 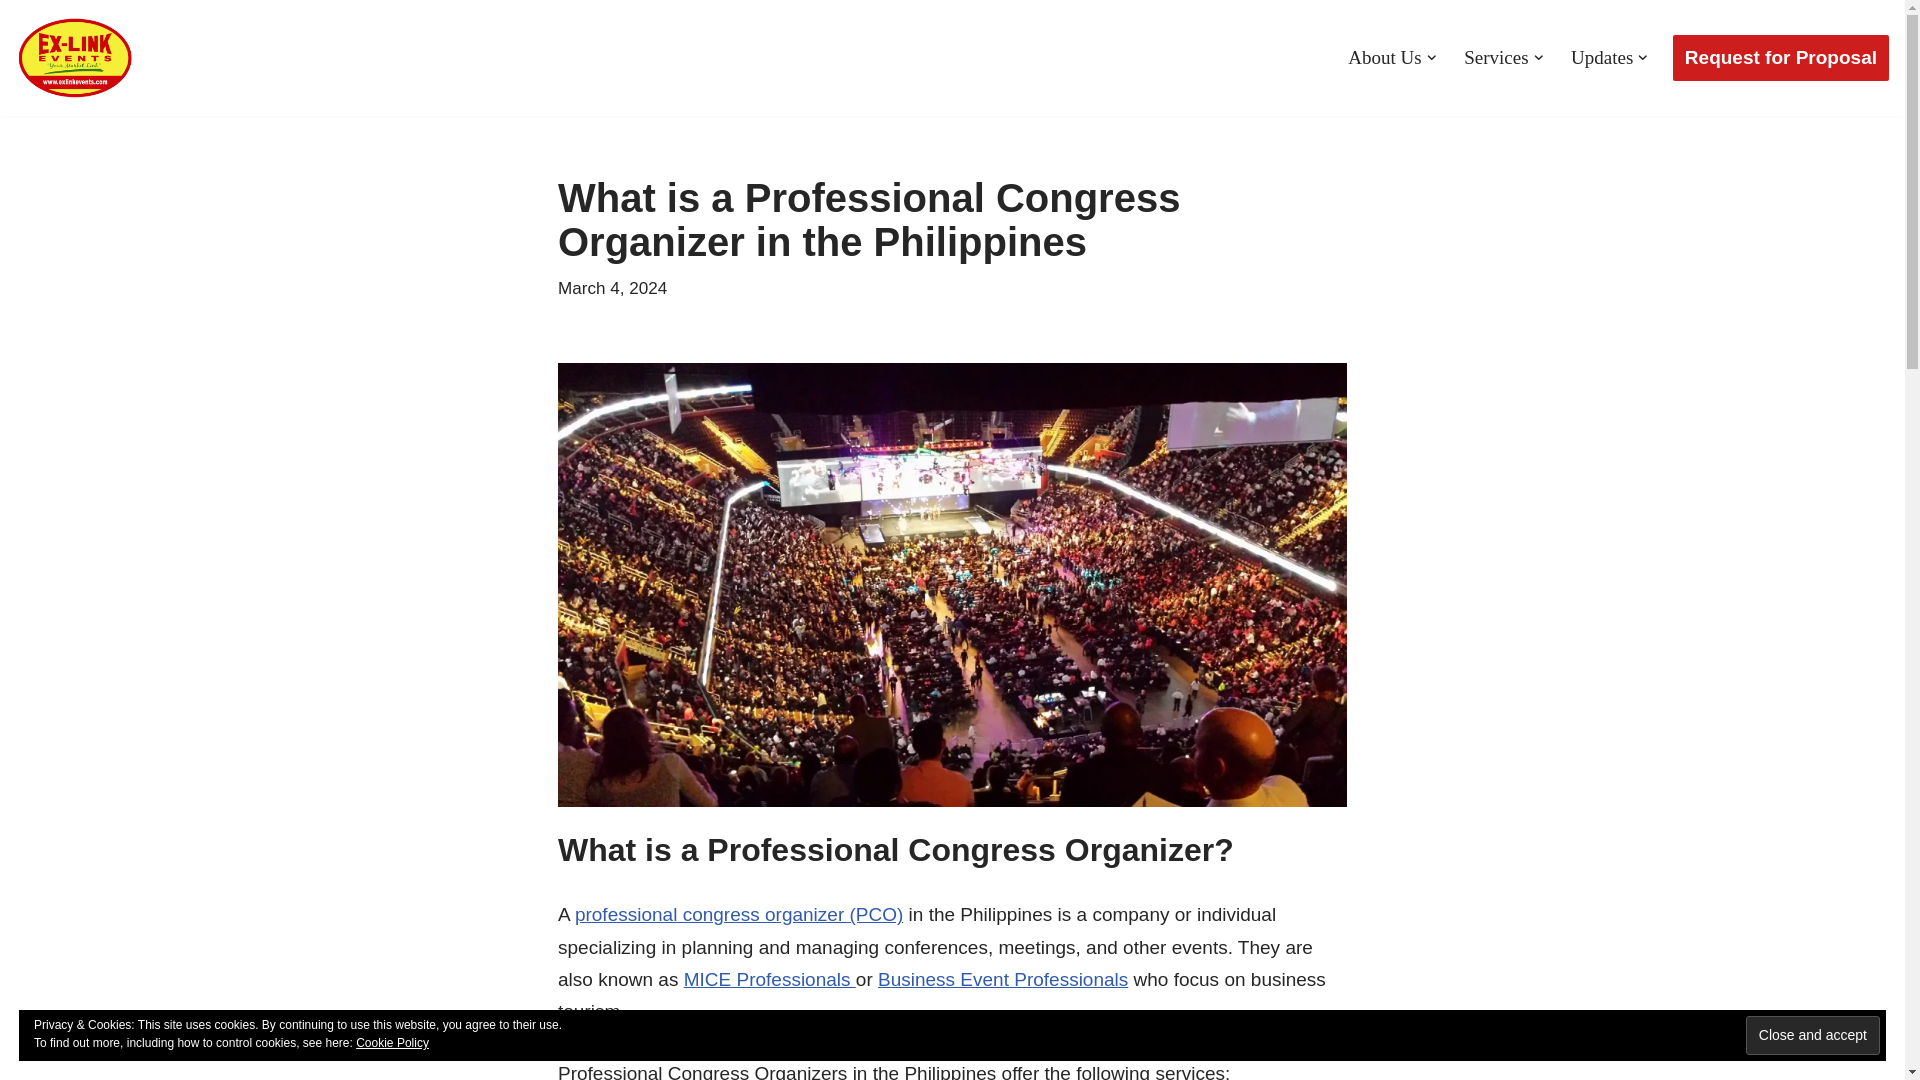 I want to click on Business Event Professionals, so click(x=1002, y=979).